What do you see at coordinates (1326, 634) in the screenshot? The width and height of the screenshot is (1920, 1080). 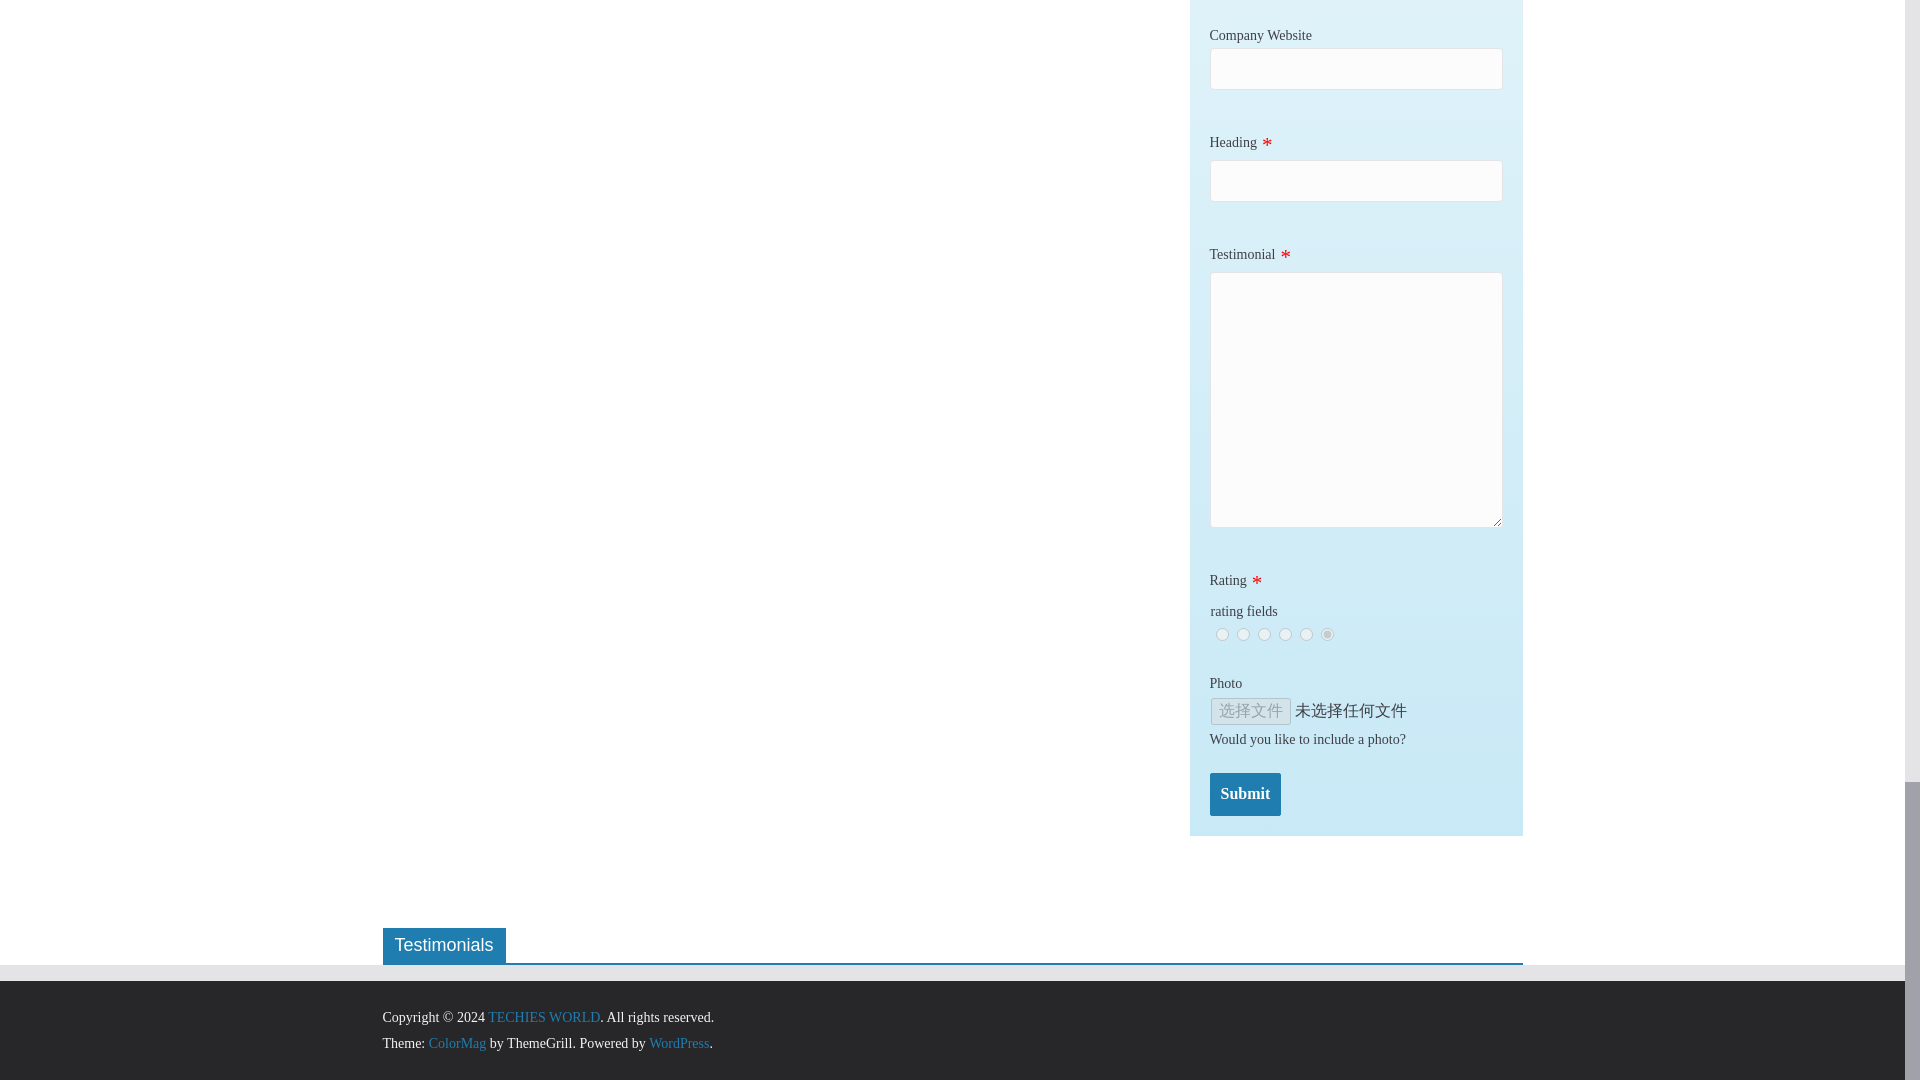 I see `5` at bounding box center [1326, 634].